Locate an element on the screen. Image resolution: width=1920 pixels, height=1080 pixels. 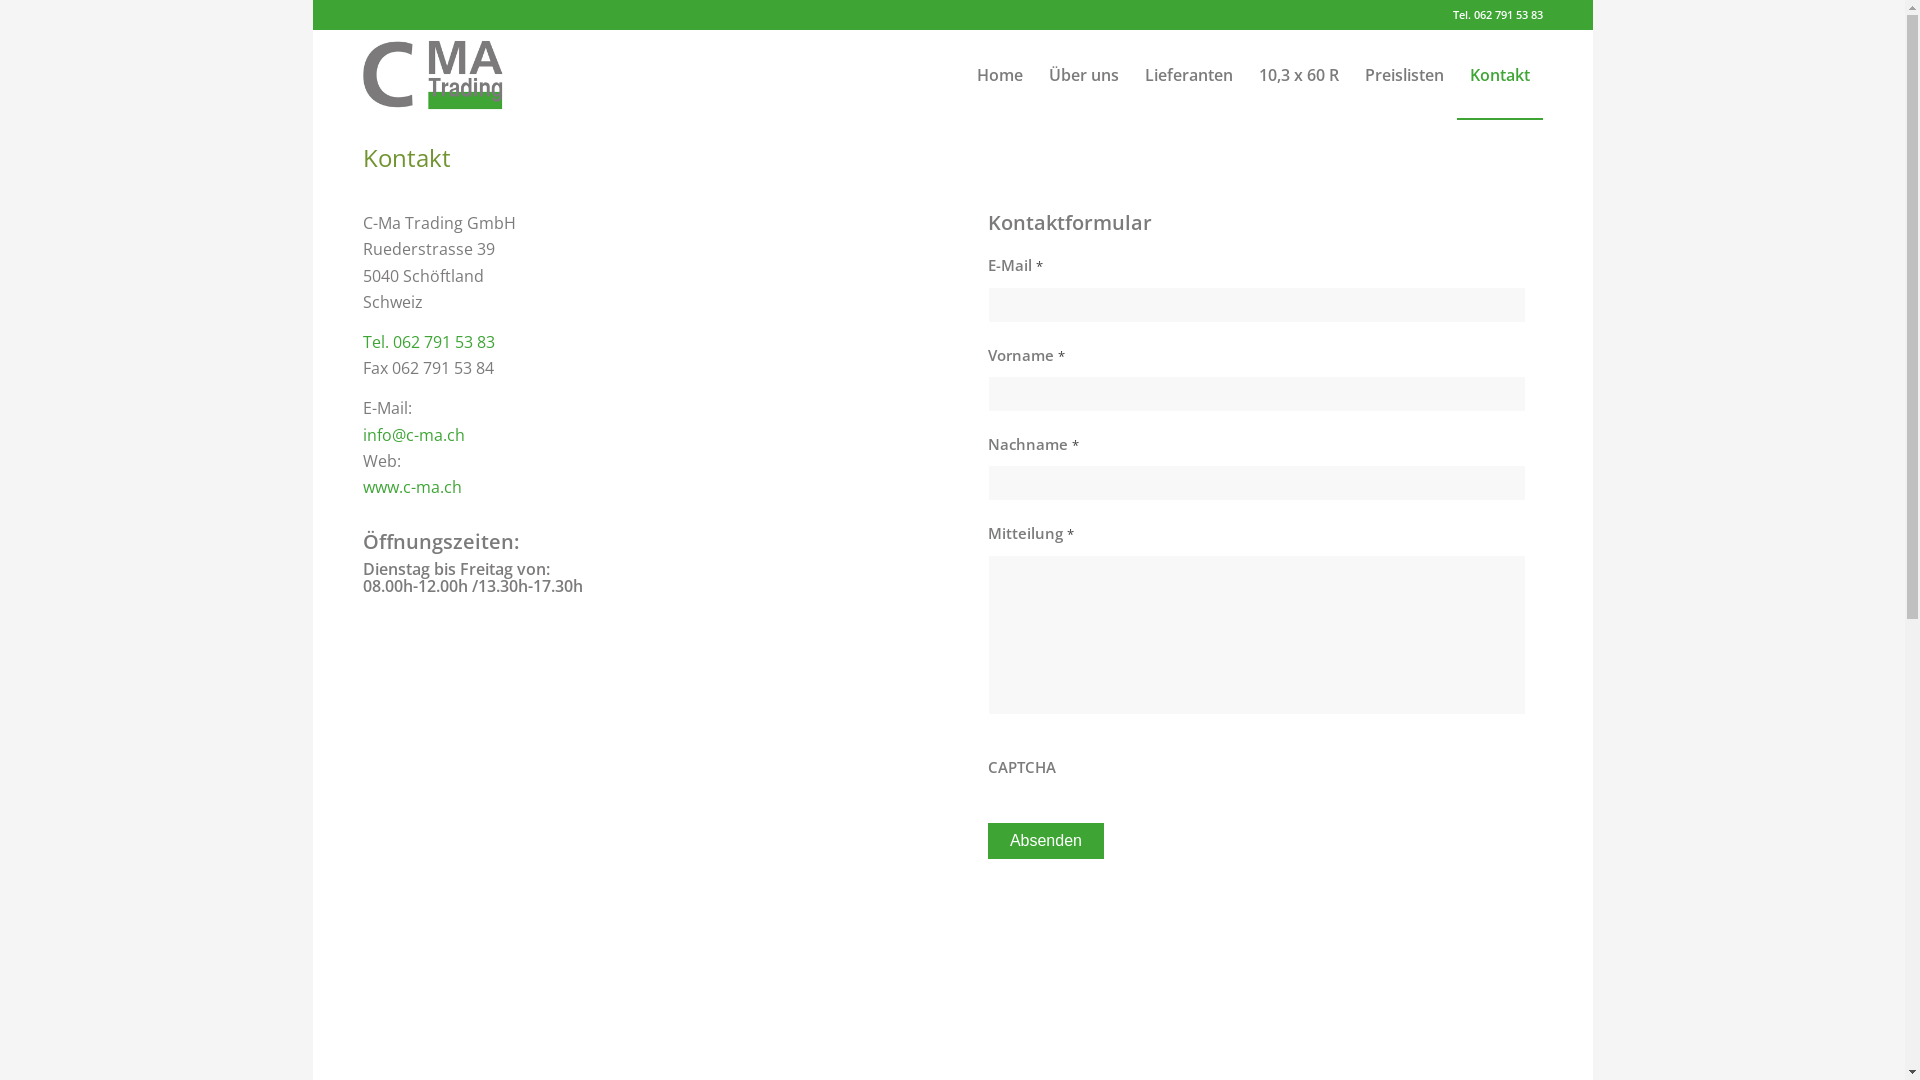
Home is located at coordinates (1000, 75).